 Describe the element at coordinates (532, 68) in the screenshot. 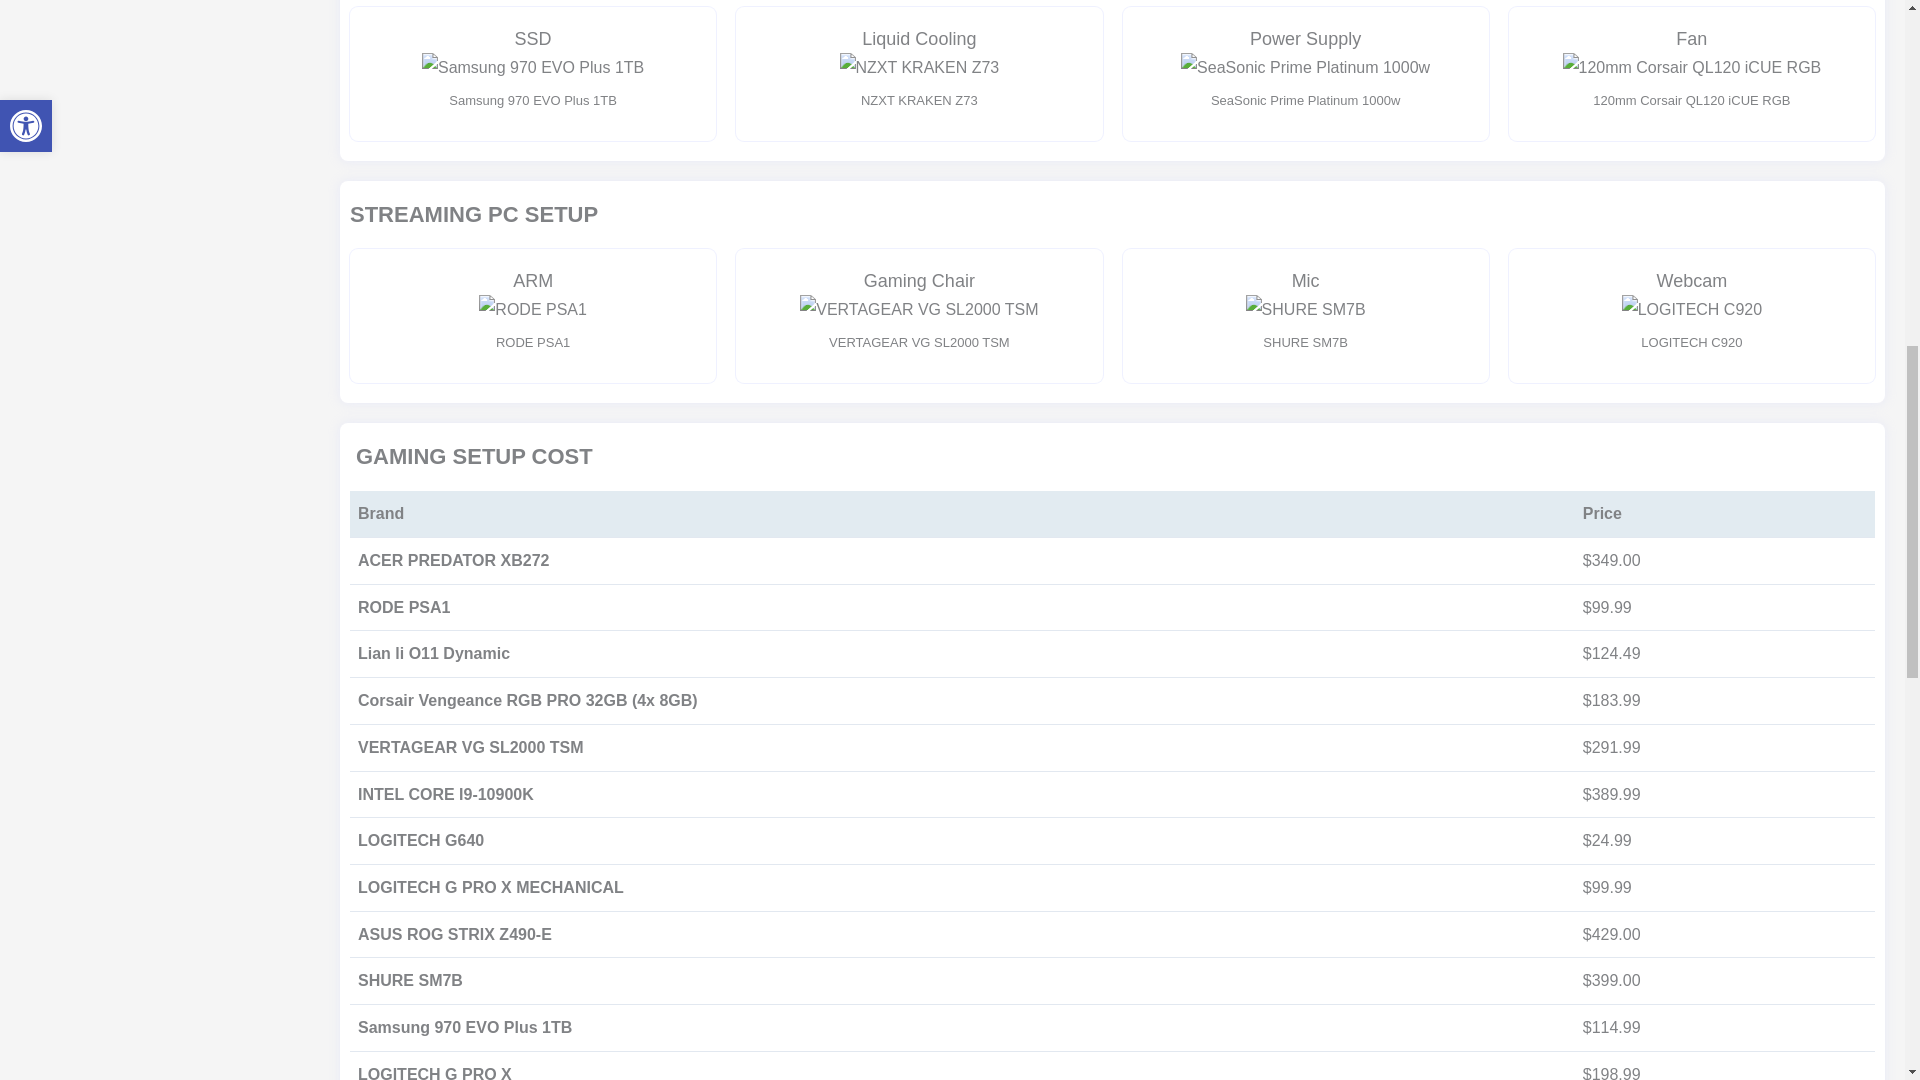

I see `Samsung 970 EVO Plus 1TB` at that location.